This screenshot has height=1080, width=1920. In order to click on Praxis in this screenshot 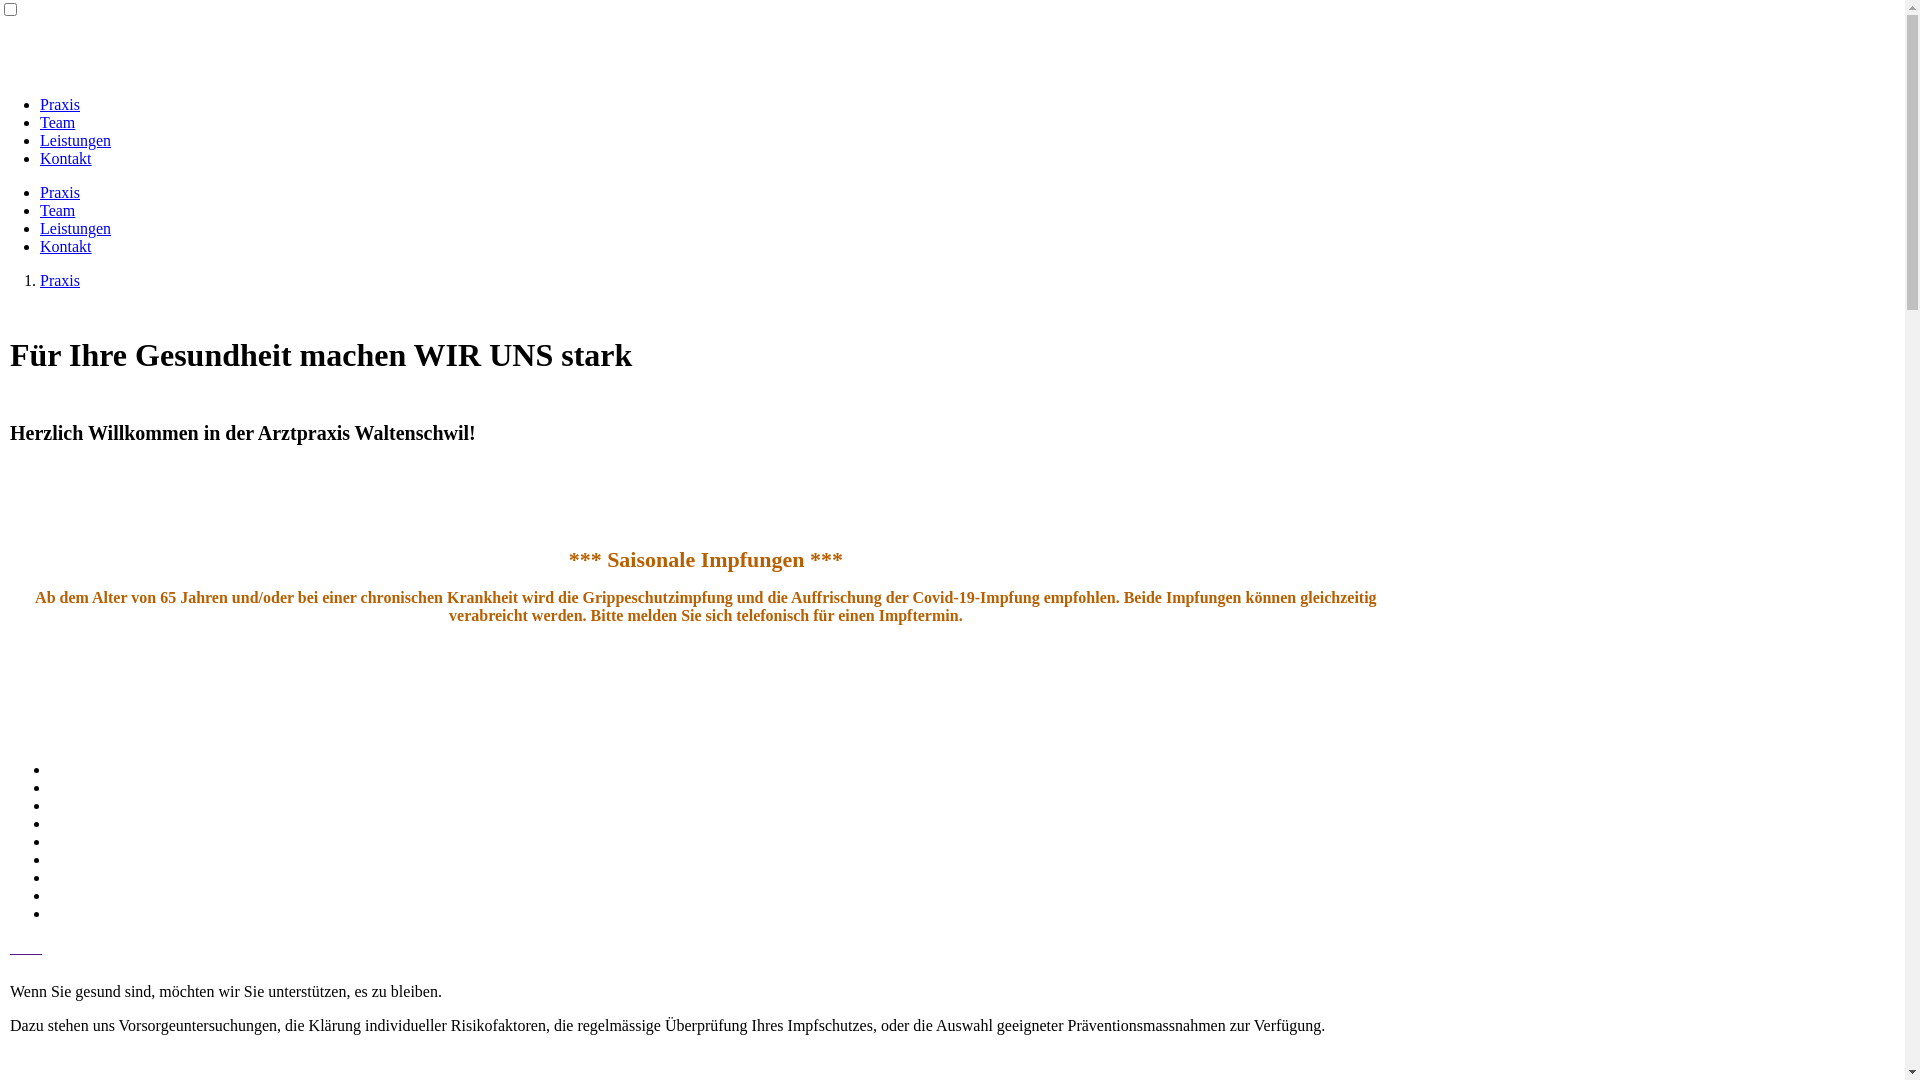, I will do `click(60, 280)`.